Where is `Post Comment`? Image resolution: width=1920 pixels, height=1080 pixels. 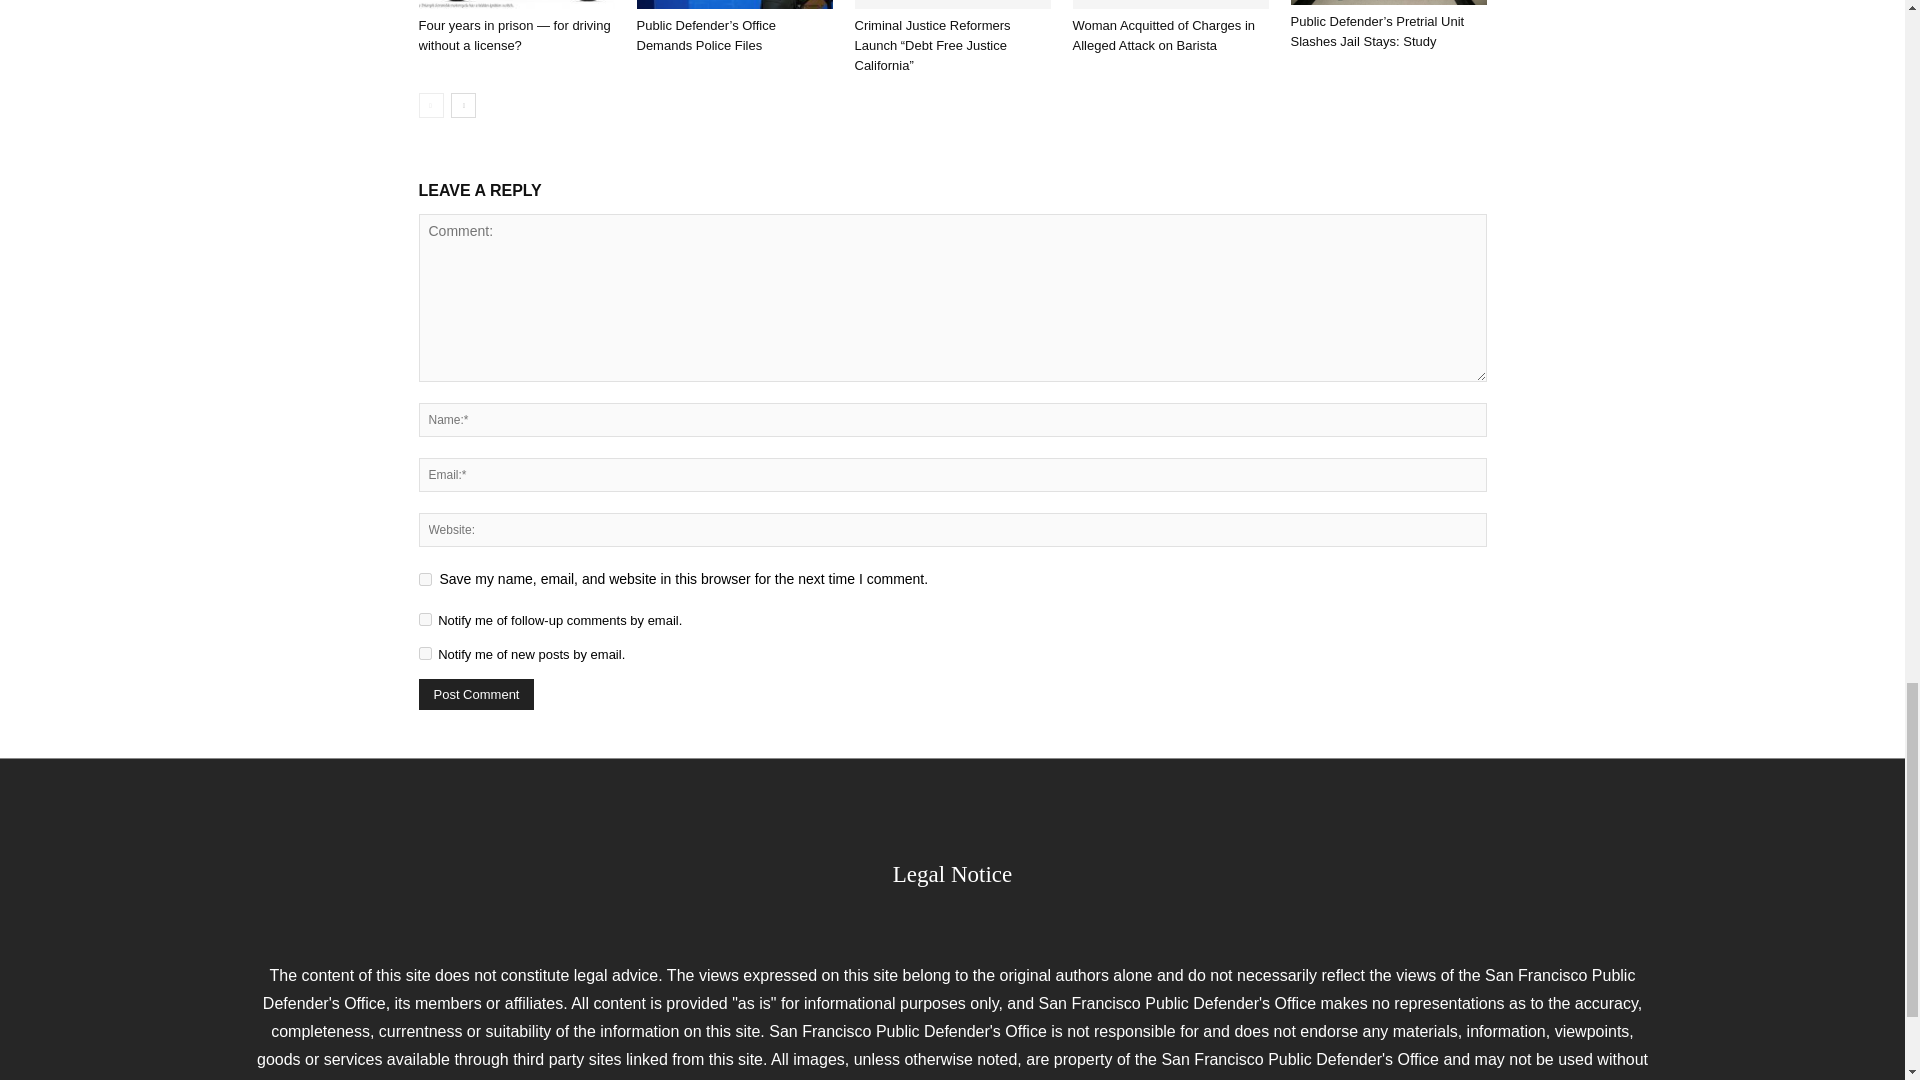 Post Comment is located at coordinates (476, 694).